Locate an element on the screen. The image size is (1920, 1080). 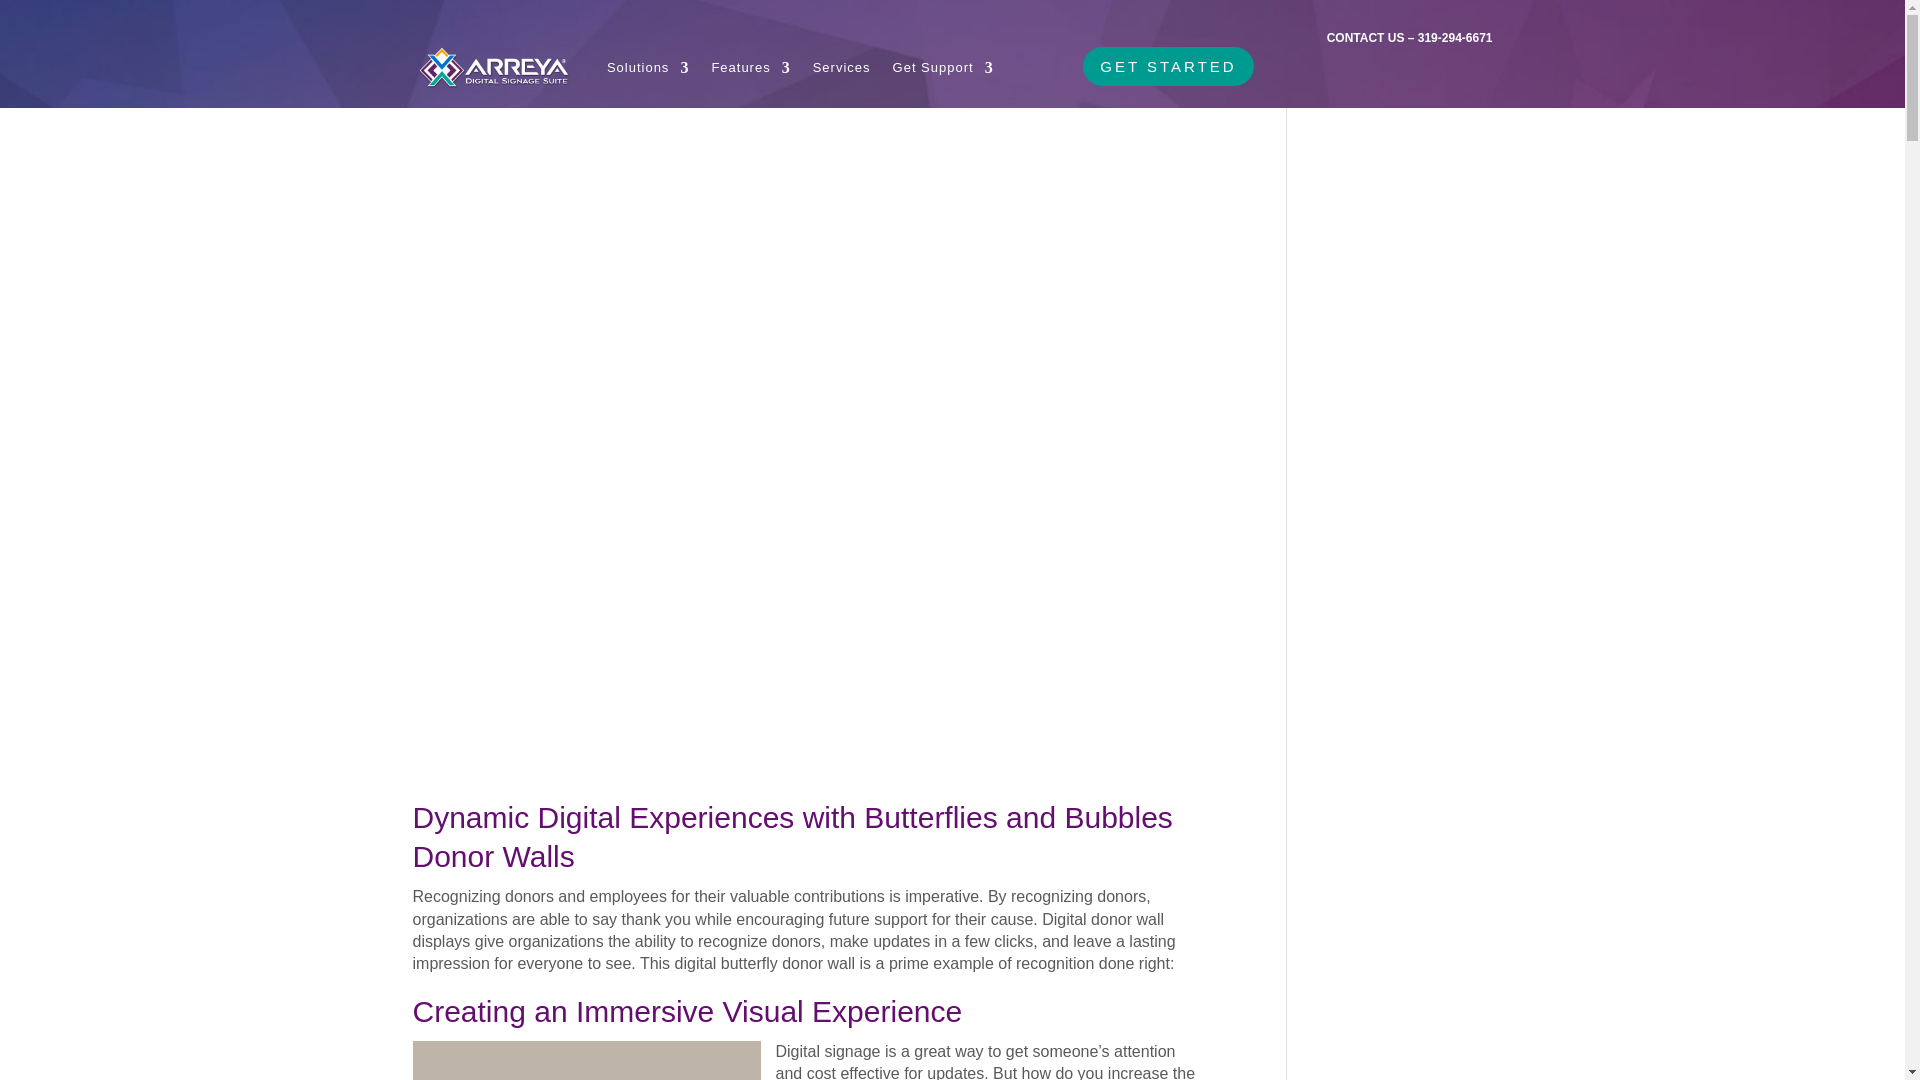
GET STARTED is located at coordinates (1168, 66).